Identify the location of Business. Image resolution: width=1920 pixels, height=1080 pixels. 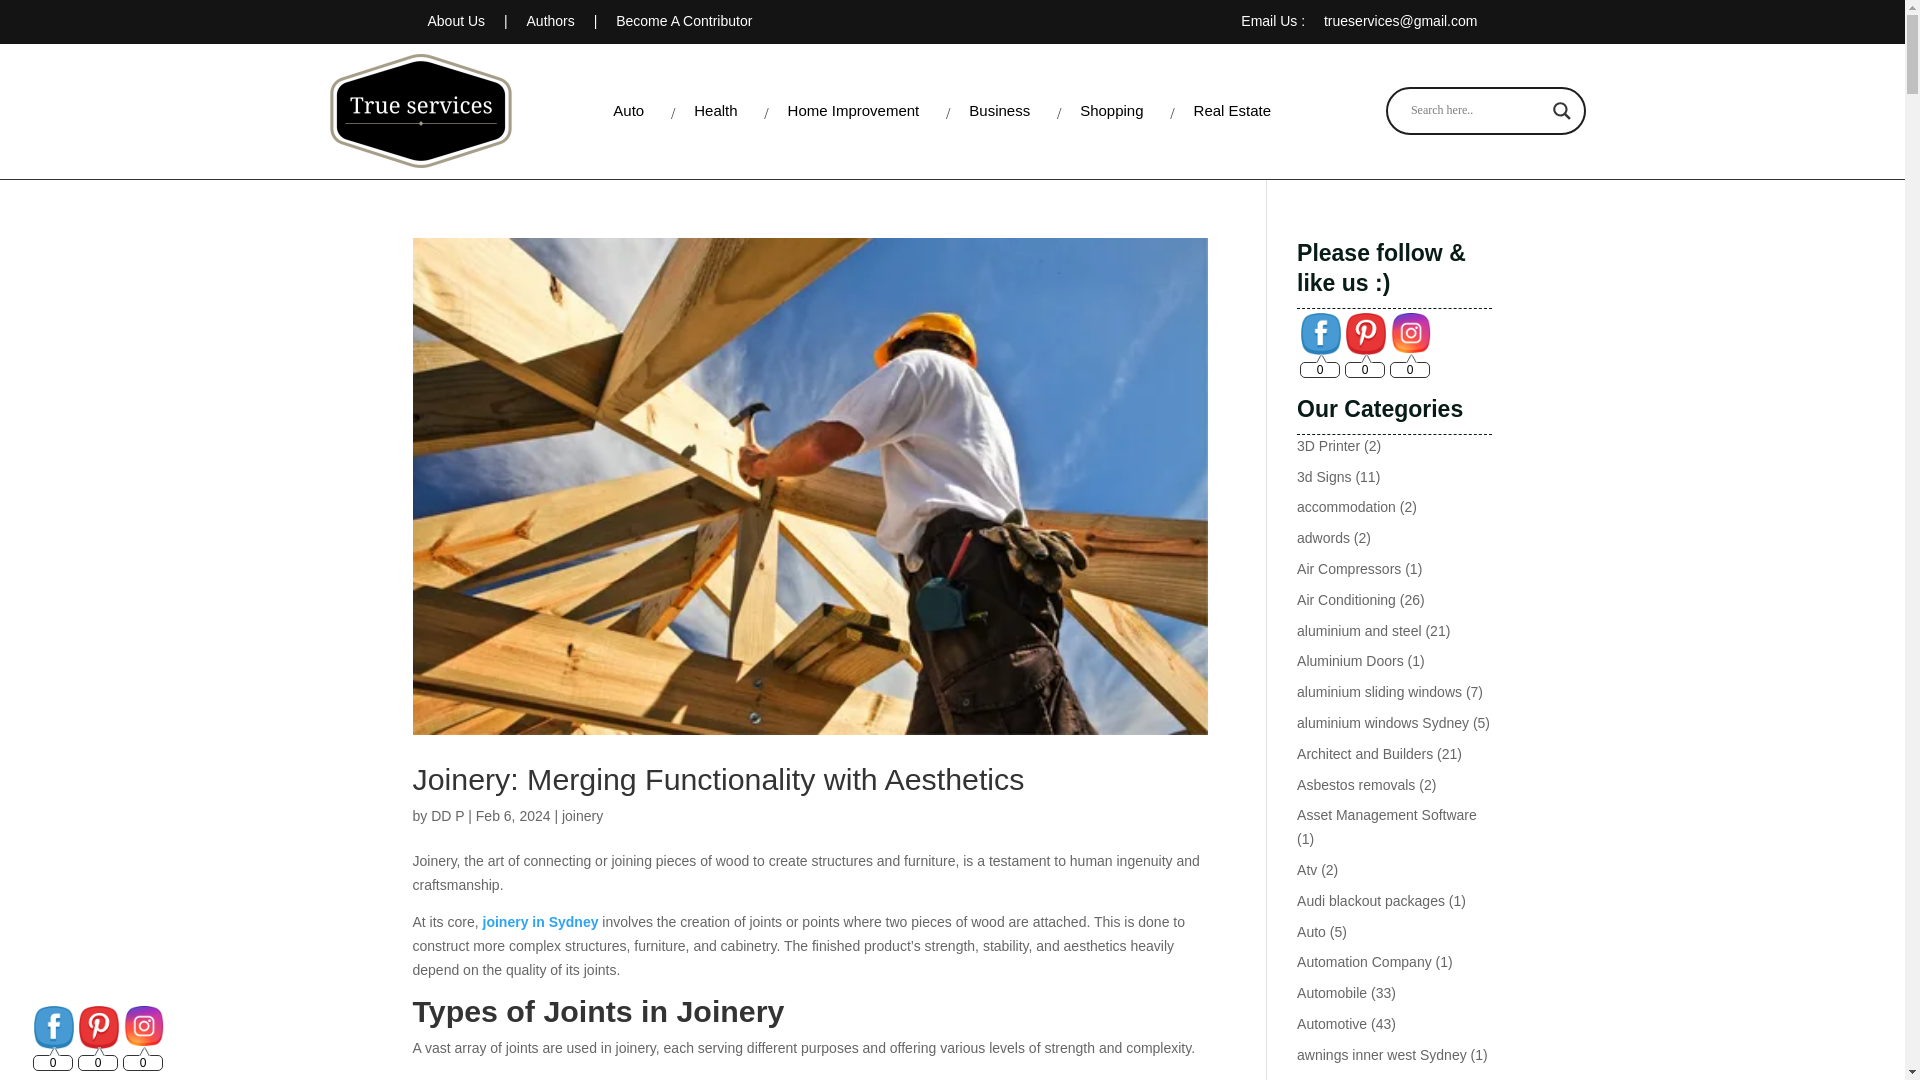
(999, 110).